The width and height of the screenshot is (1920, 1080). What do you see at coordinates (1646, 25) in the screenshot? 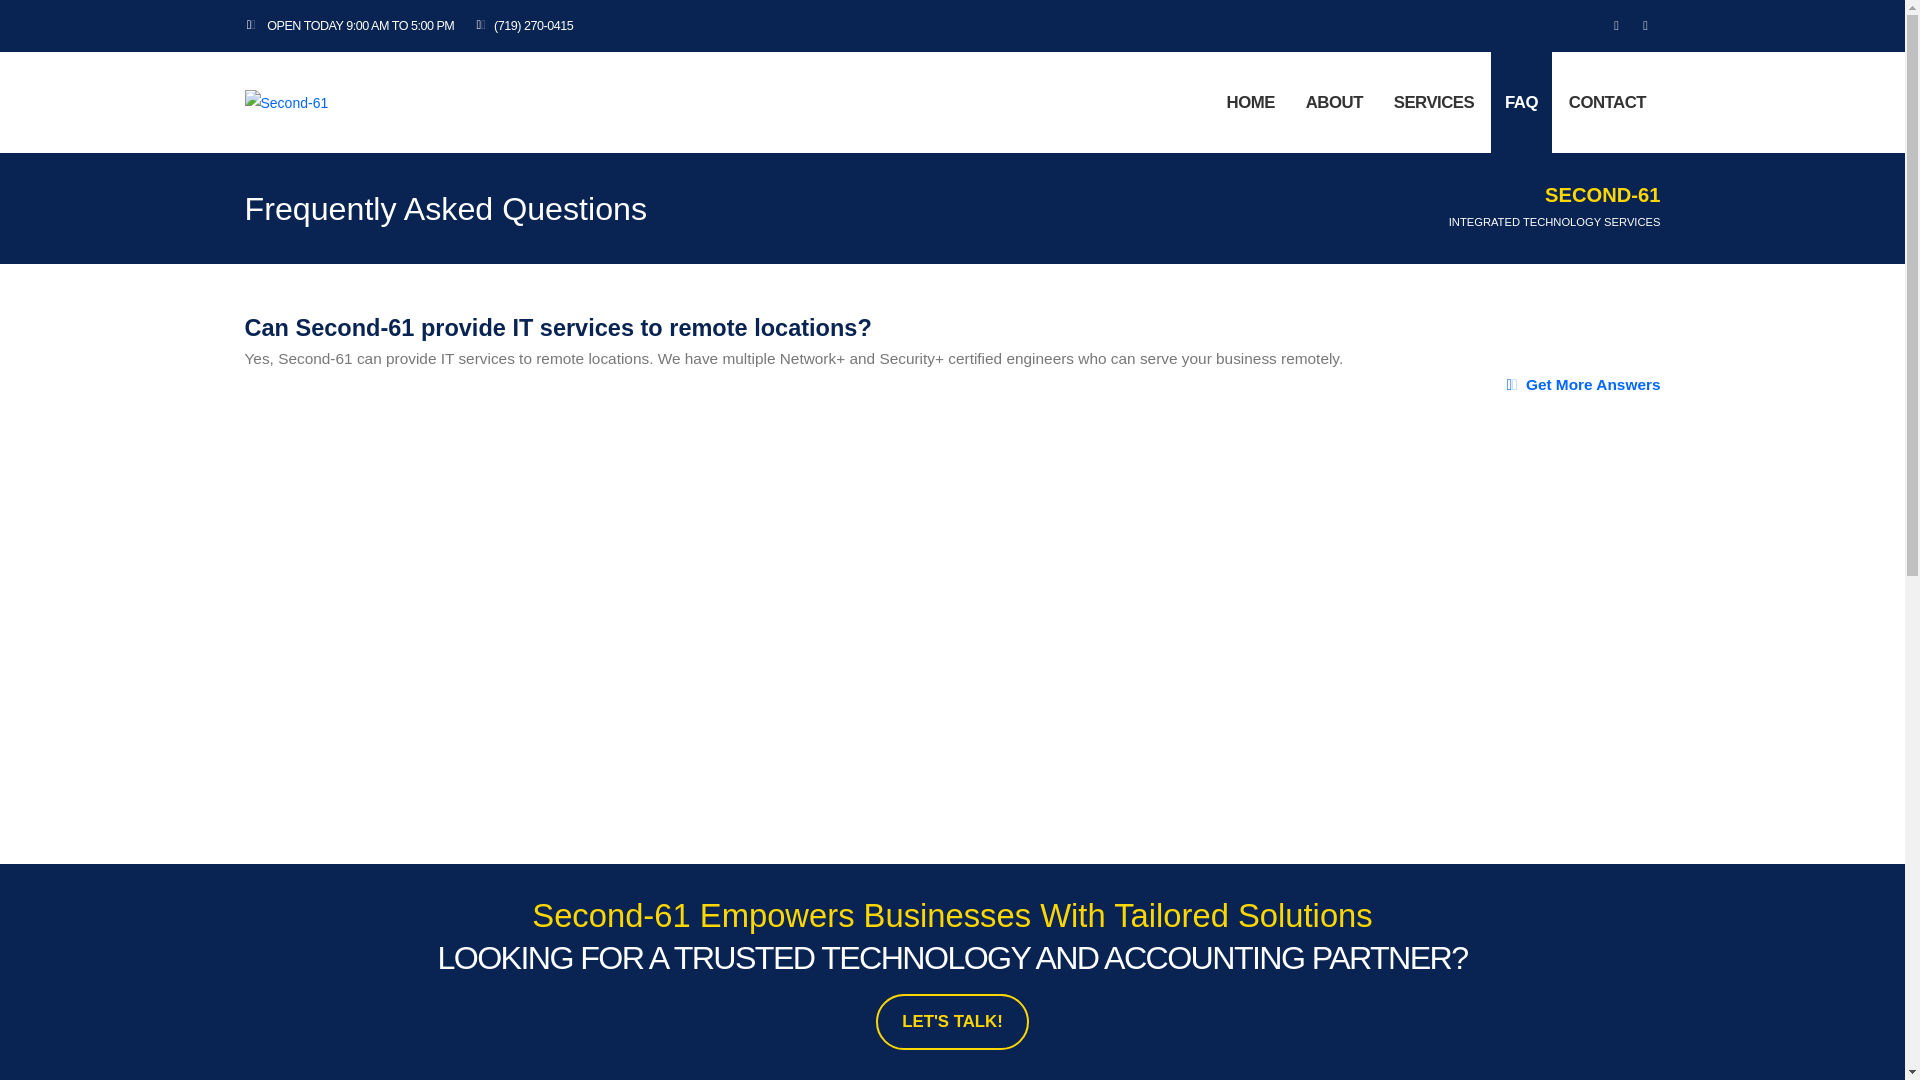
I see `Linkedin` at bounding box center [1646, 25].